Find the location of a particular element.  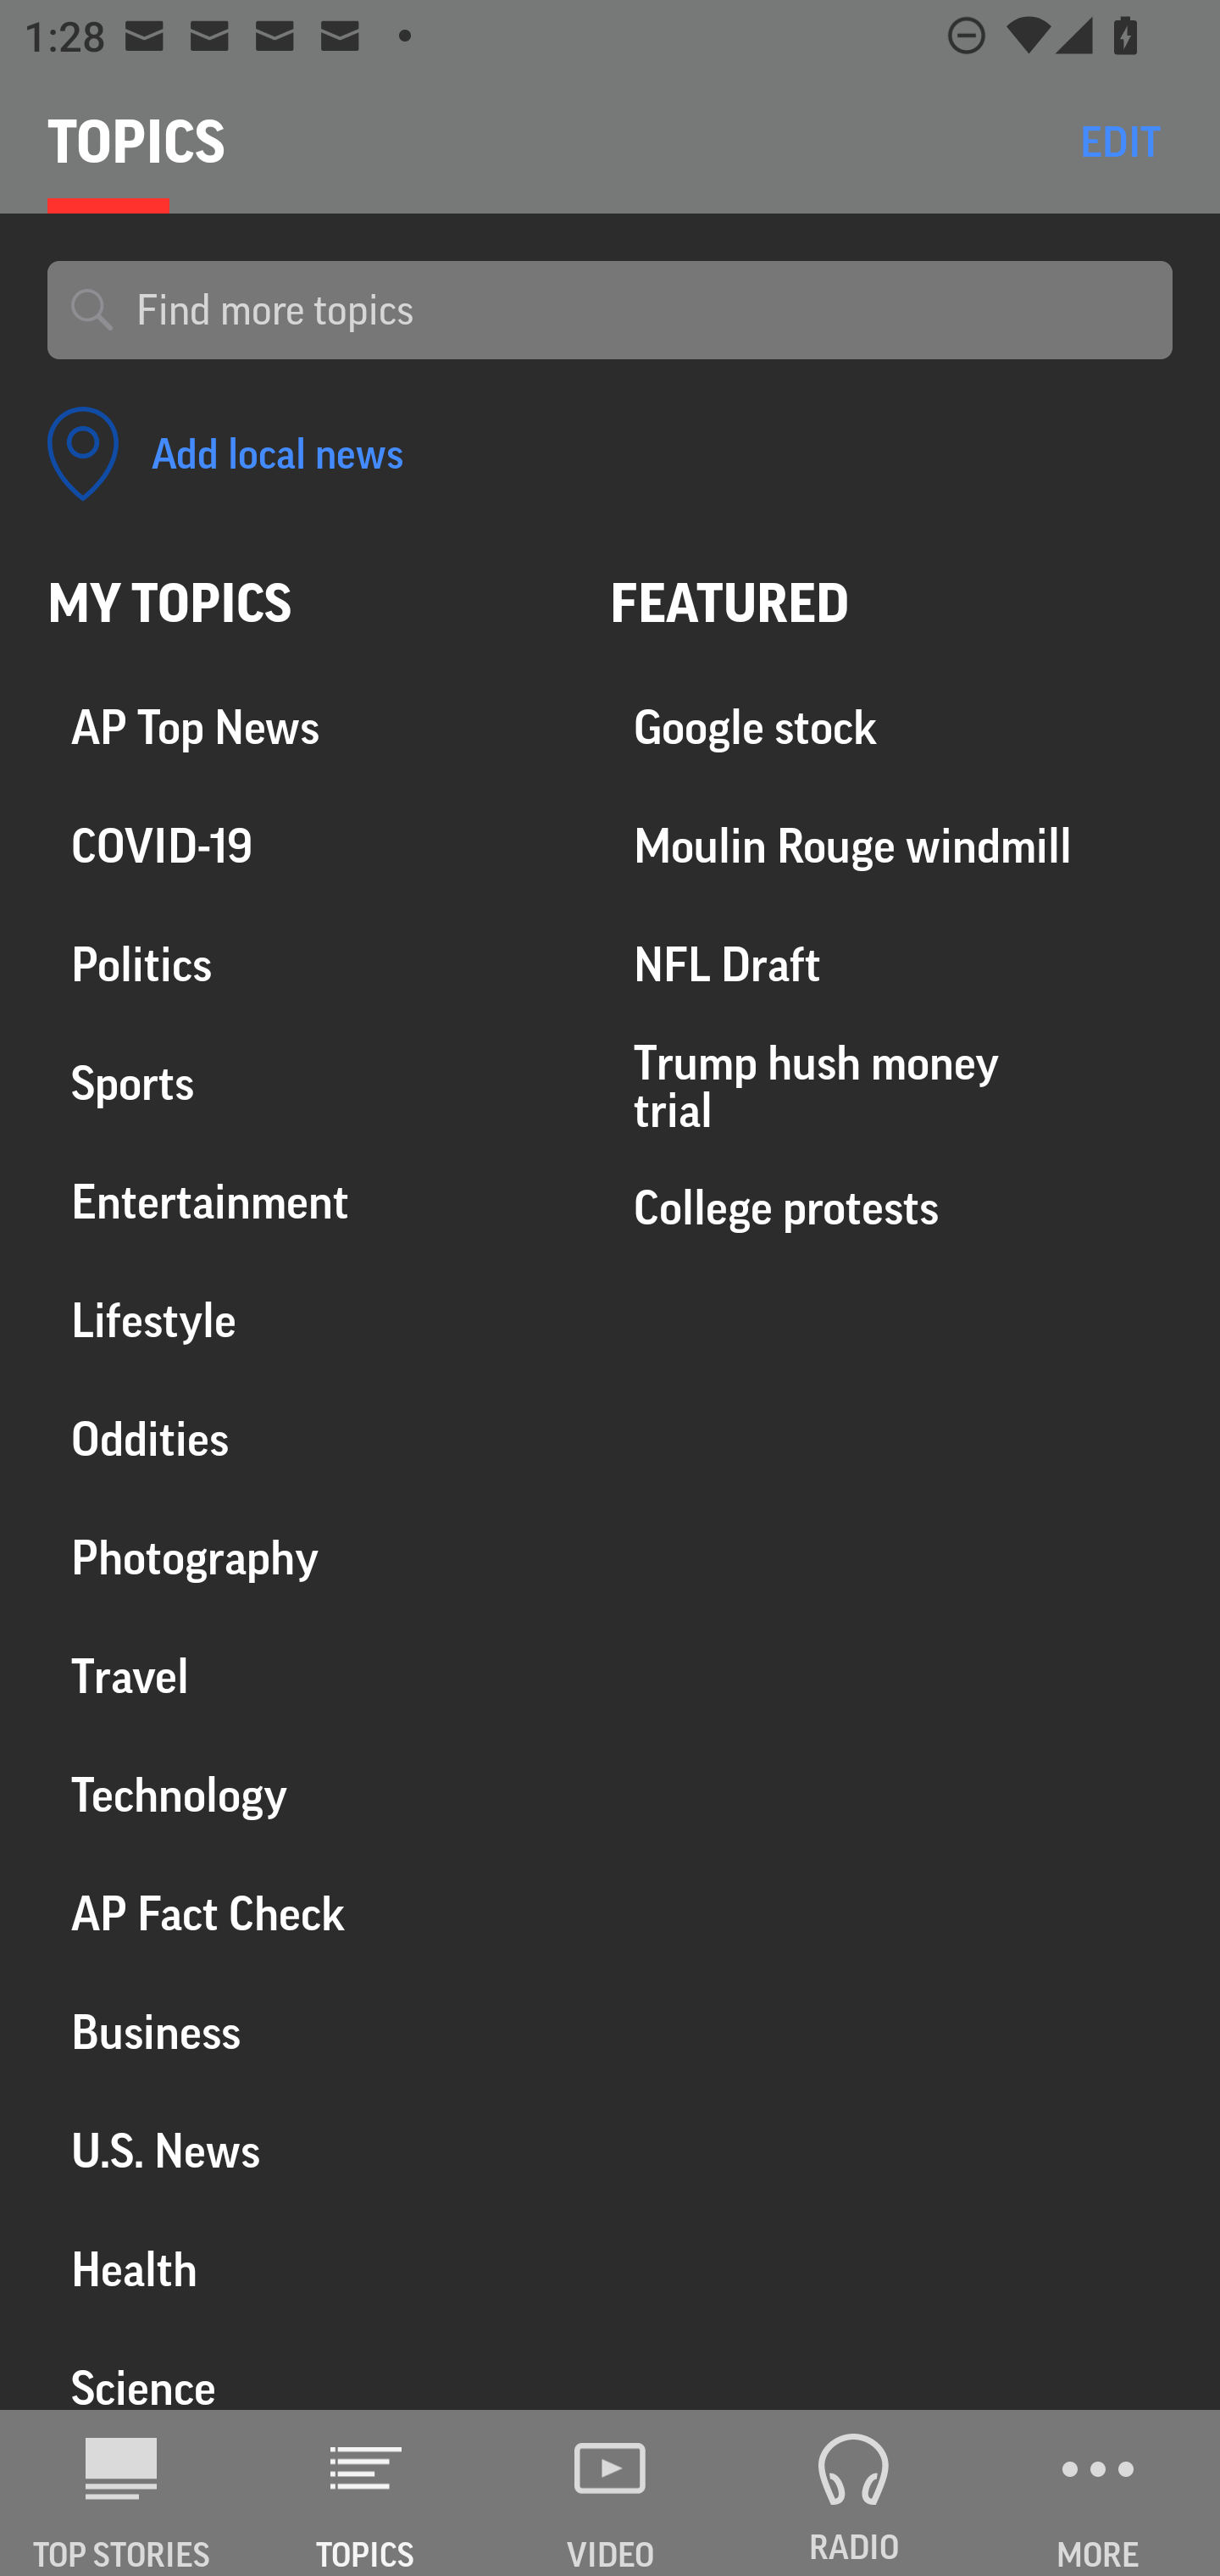

TOPICS is located at coordinates (366, 2493).